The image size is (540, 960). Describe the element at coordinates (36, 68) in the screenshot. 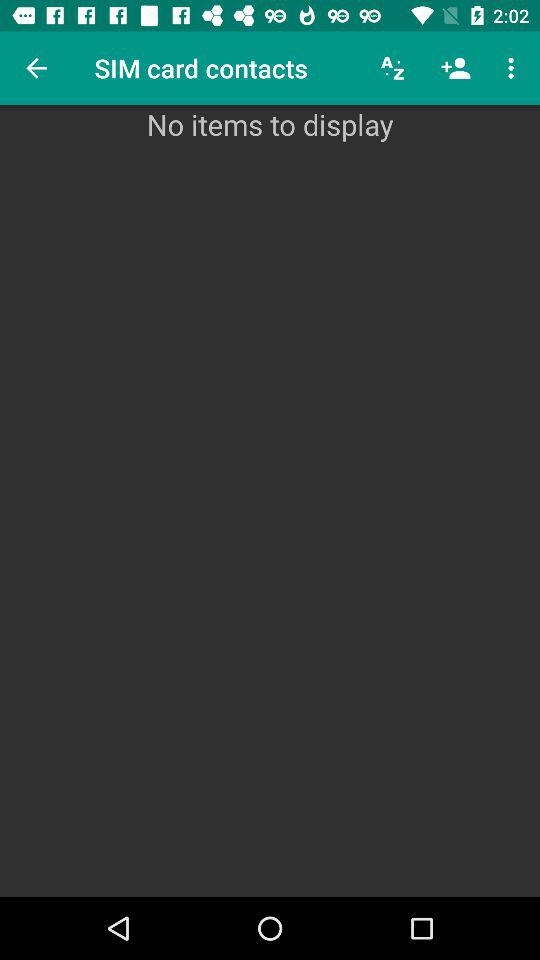

I see `tap the icon next to sim card contacts item` at that location.